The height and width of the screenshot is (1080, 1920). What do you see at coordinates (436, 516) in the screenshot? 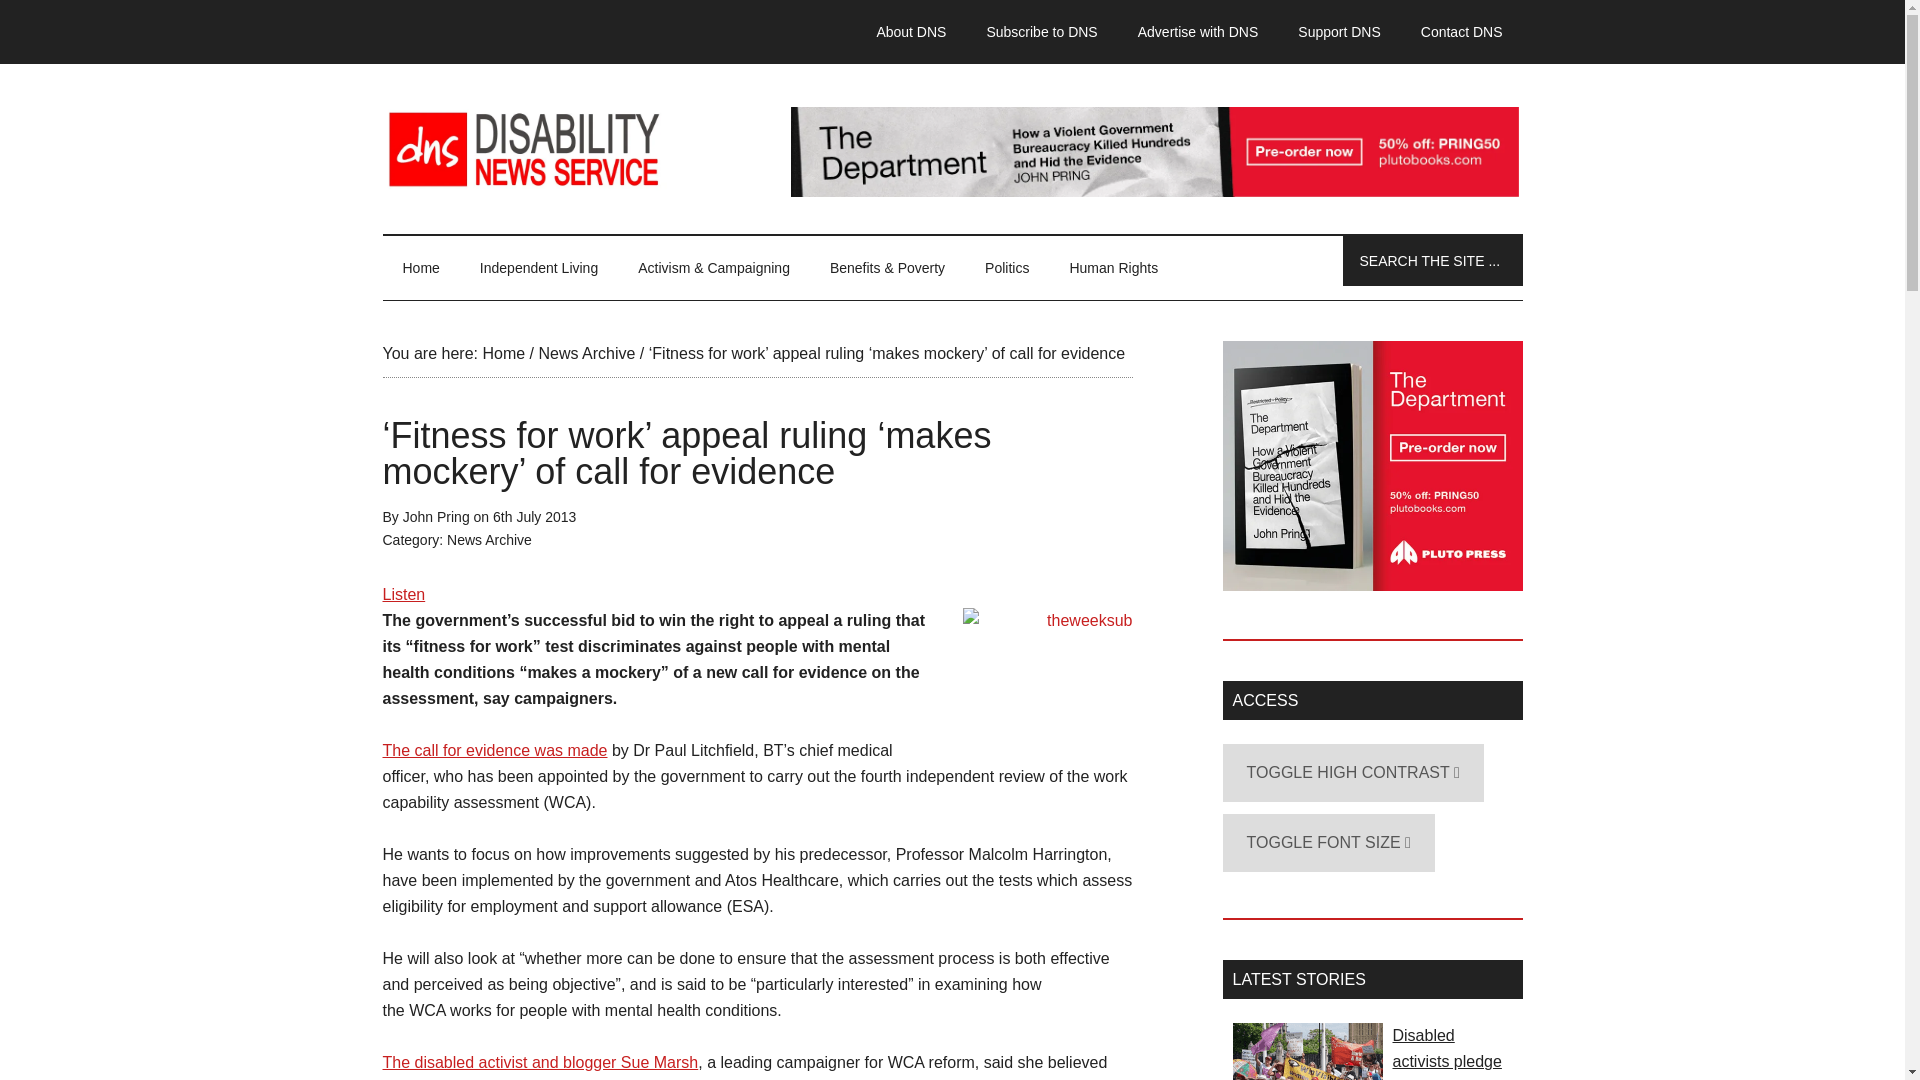
I see `John Pring` at bounding box center [436, 516].